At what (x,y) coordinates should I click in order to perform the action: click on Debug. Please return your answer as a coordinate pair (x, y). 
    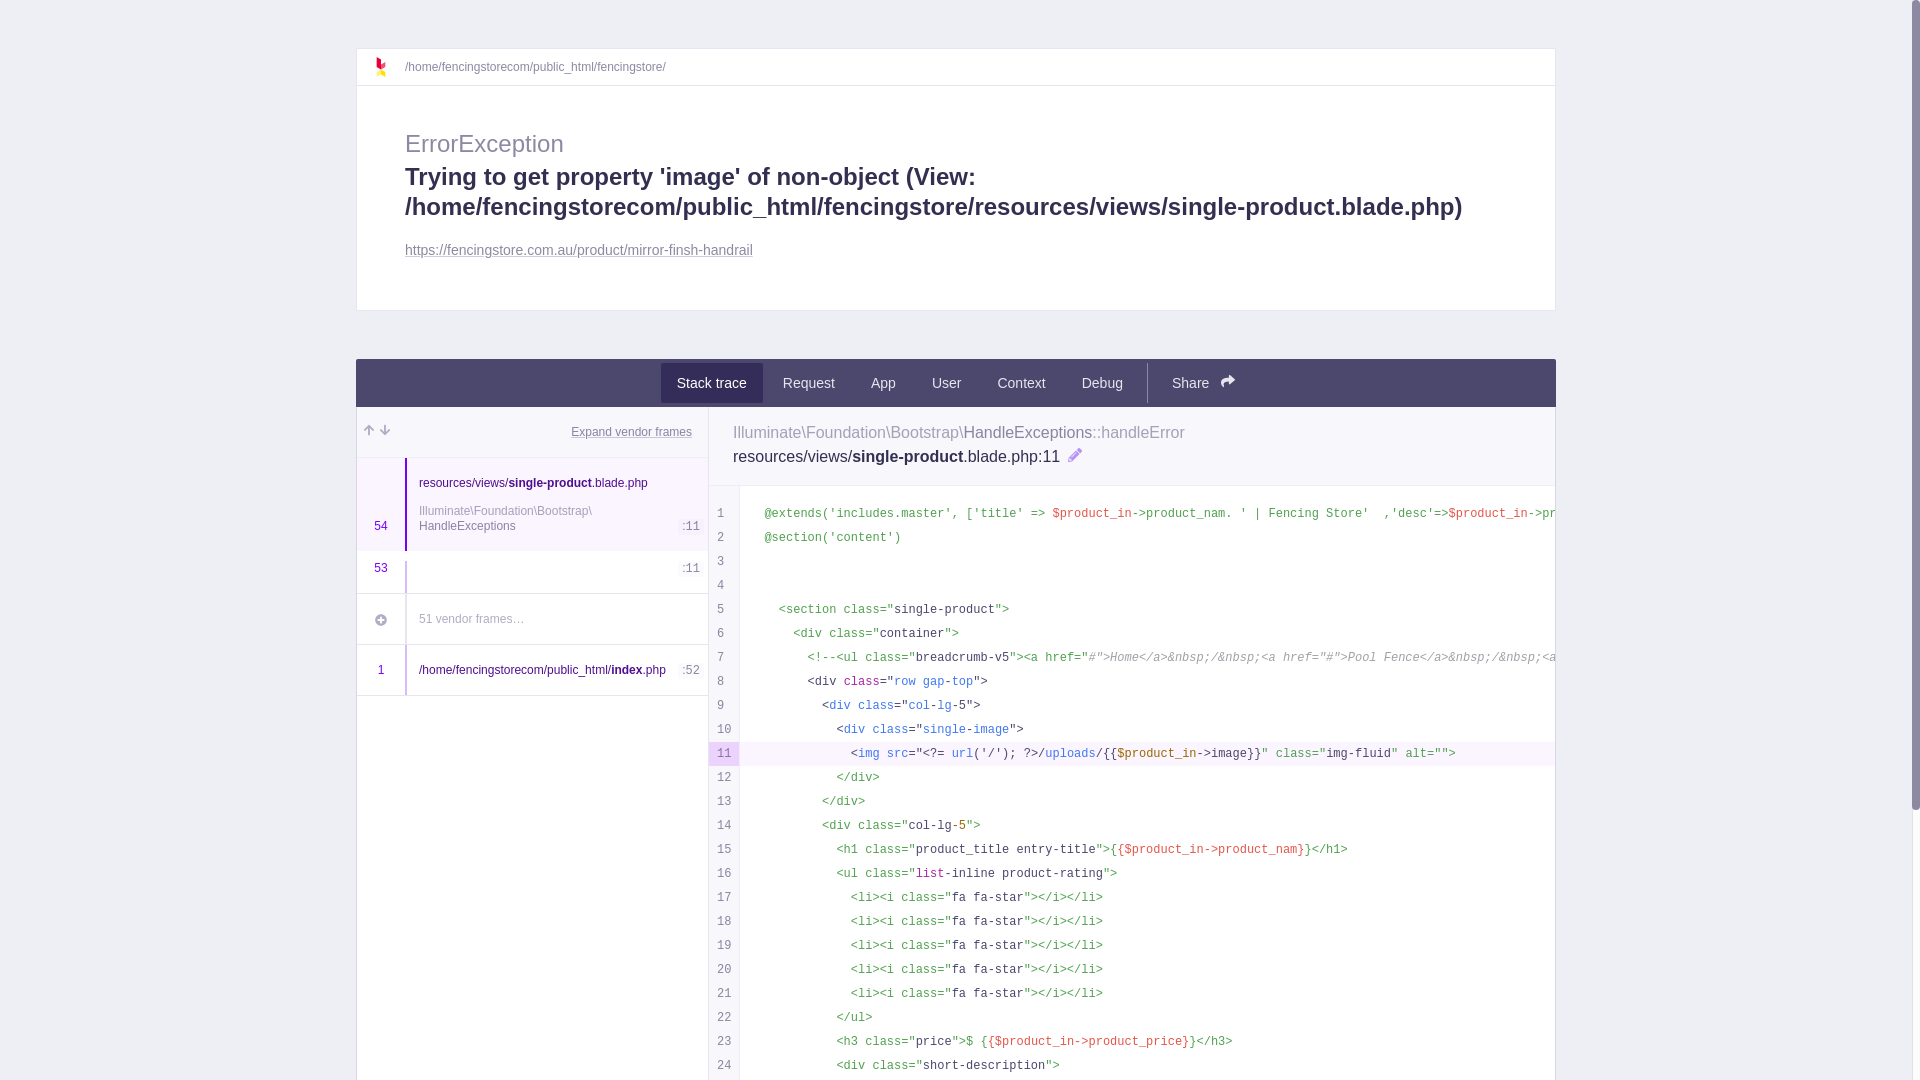
    Looking at the image, I should click on (1102, 383).